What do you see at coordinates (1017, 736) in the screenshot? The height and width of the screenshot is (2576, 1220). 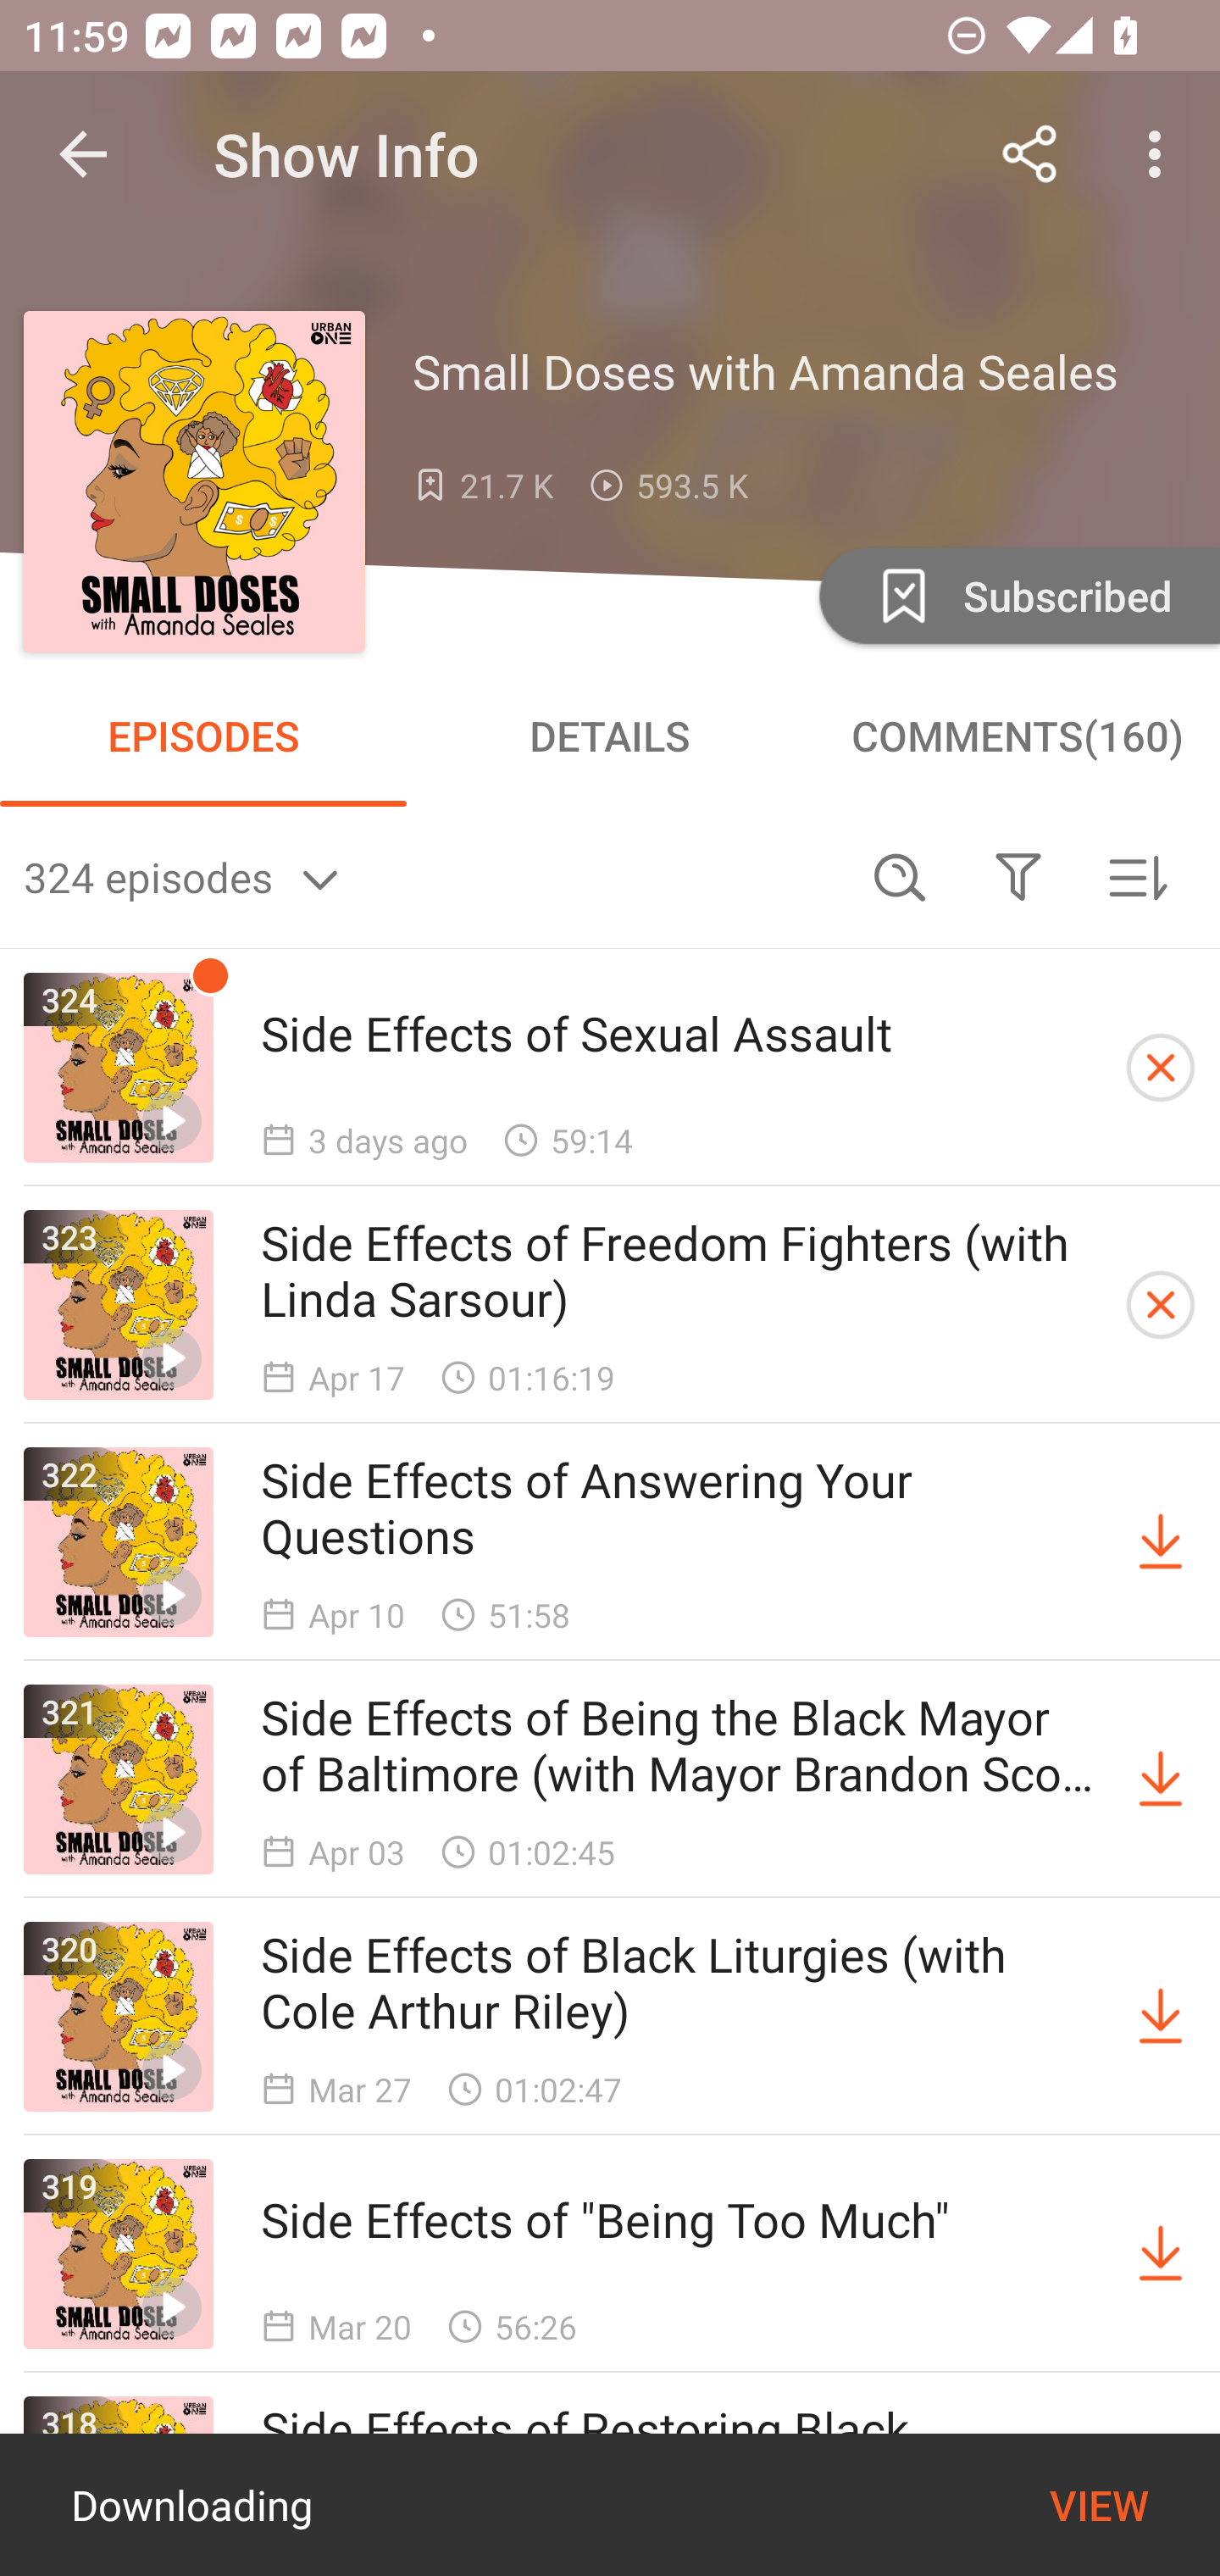 I see `COMMENTS(160)` at bounding box center [1017, 736].